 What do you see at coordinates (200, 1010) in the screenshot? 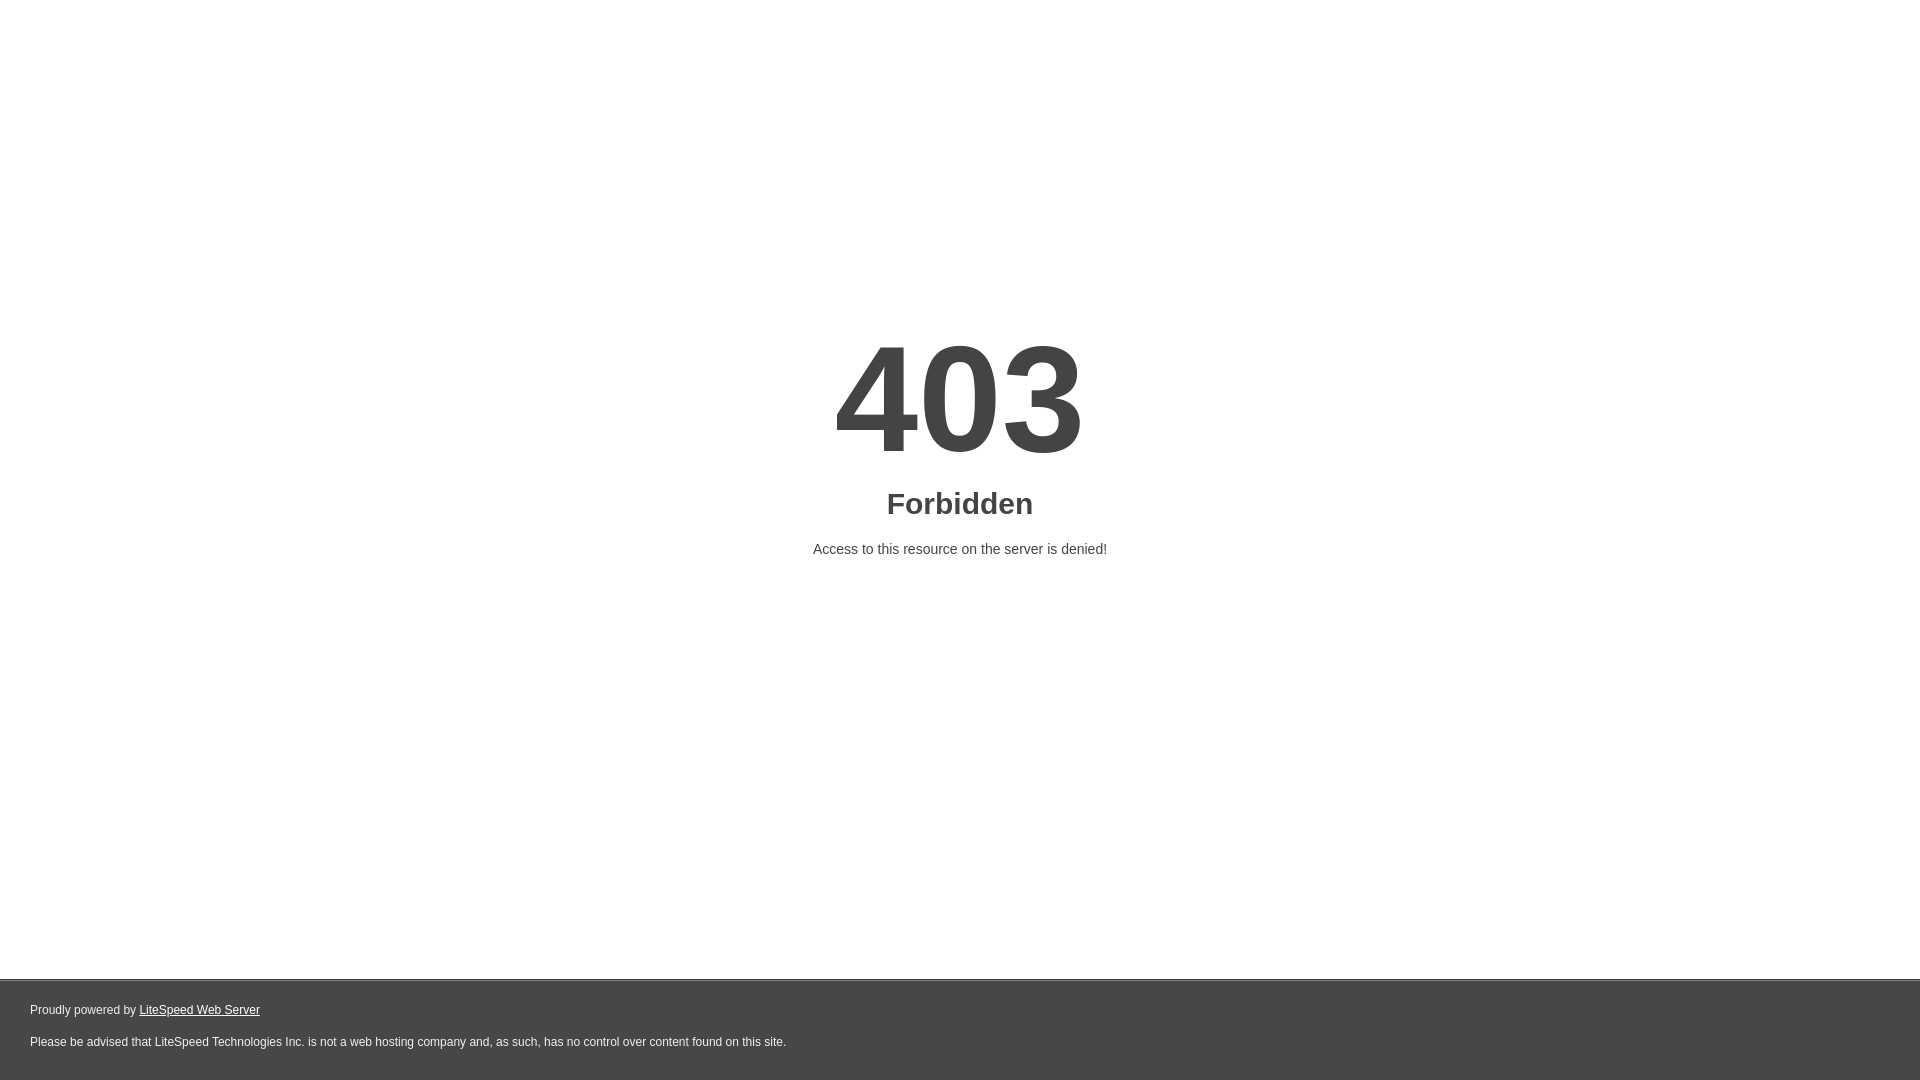
I see `LiteSpeed Web Server` at bounding box center [200, 1010].